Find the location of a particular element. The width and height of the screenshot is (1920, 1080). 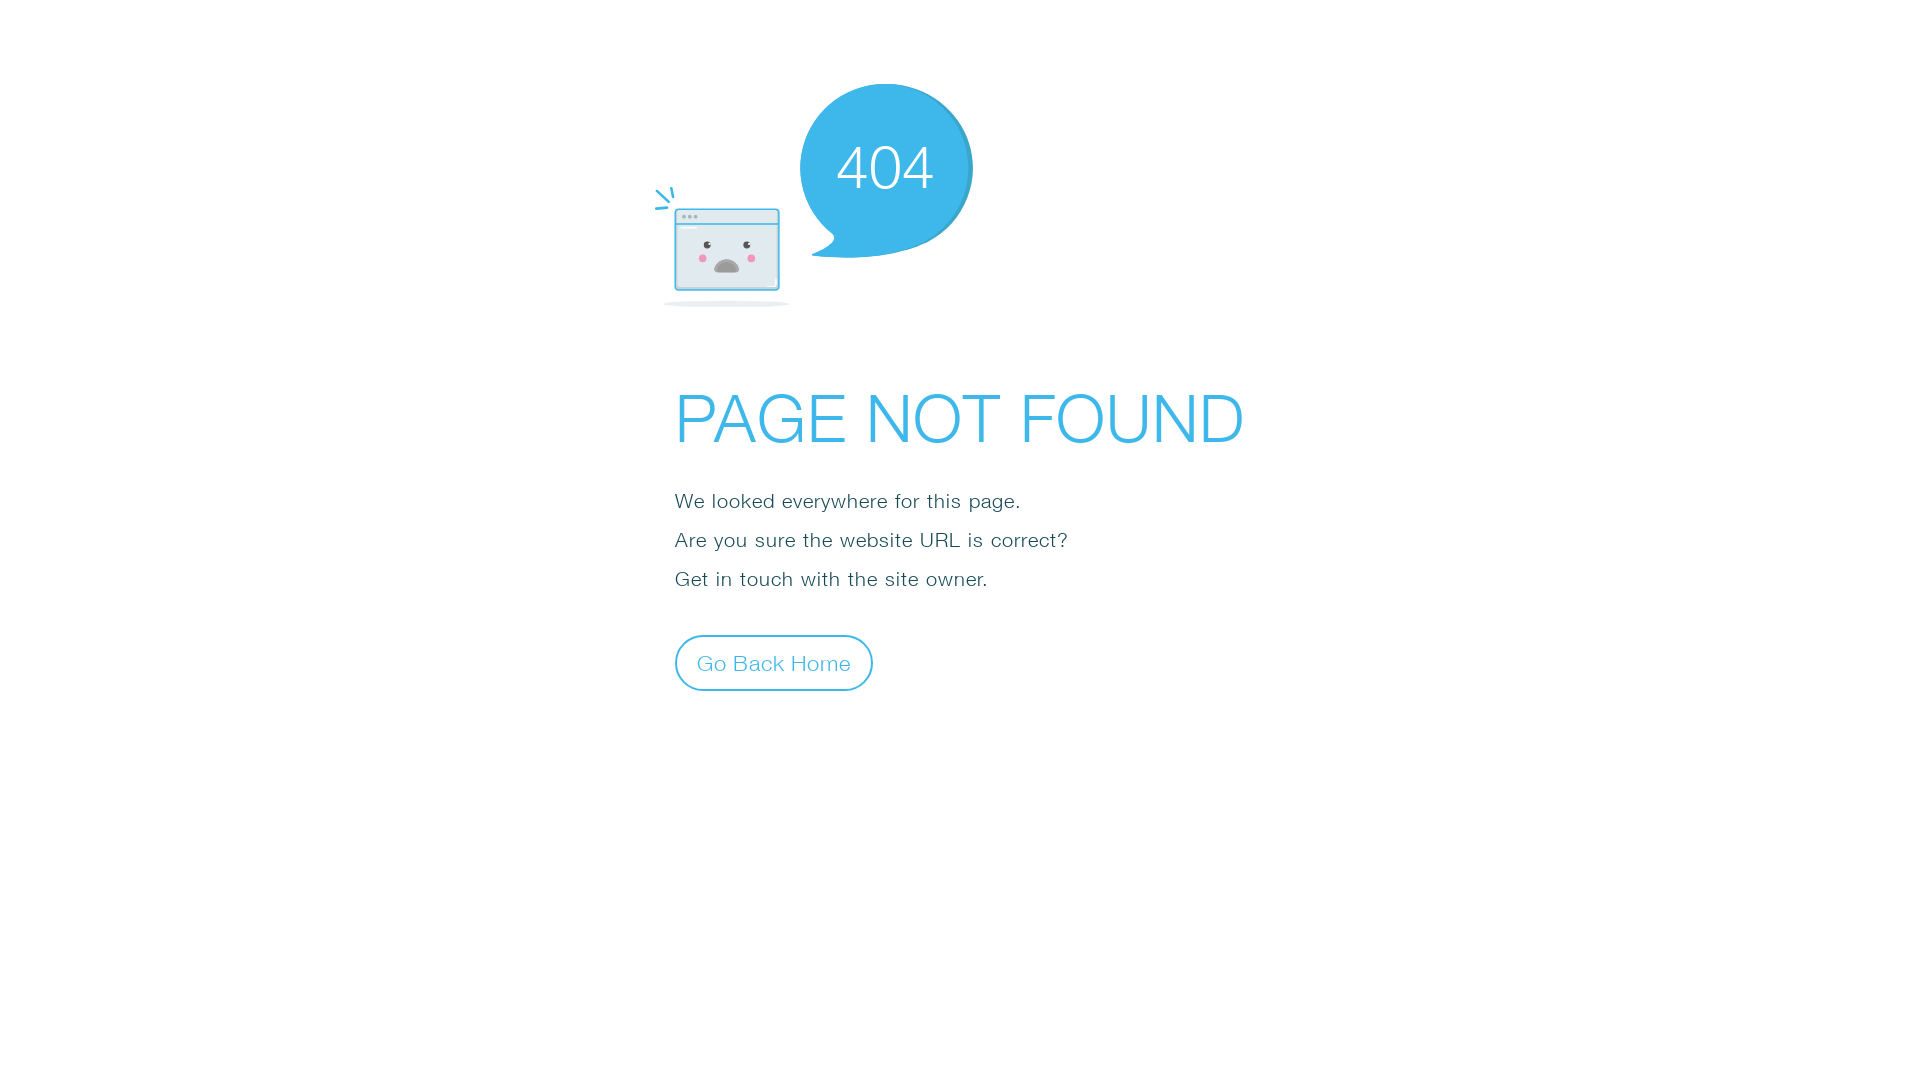

Go Back Home is located at coordinates (774, 662).